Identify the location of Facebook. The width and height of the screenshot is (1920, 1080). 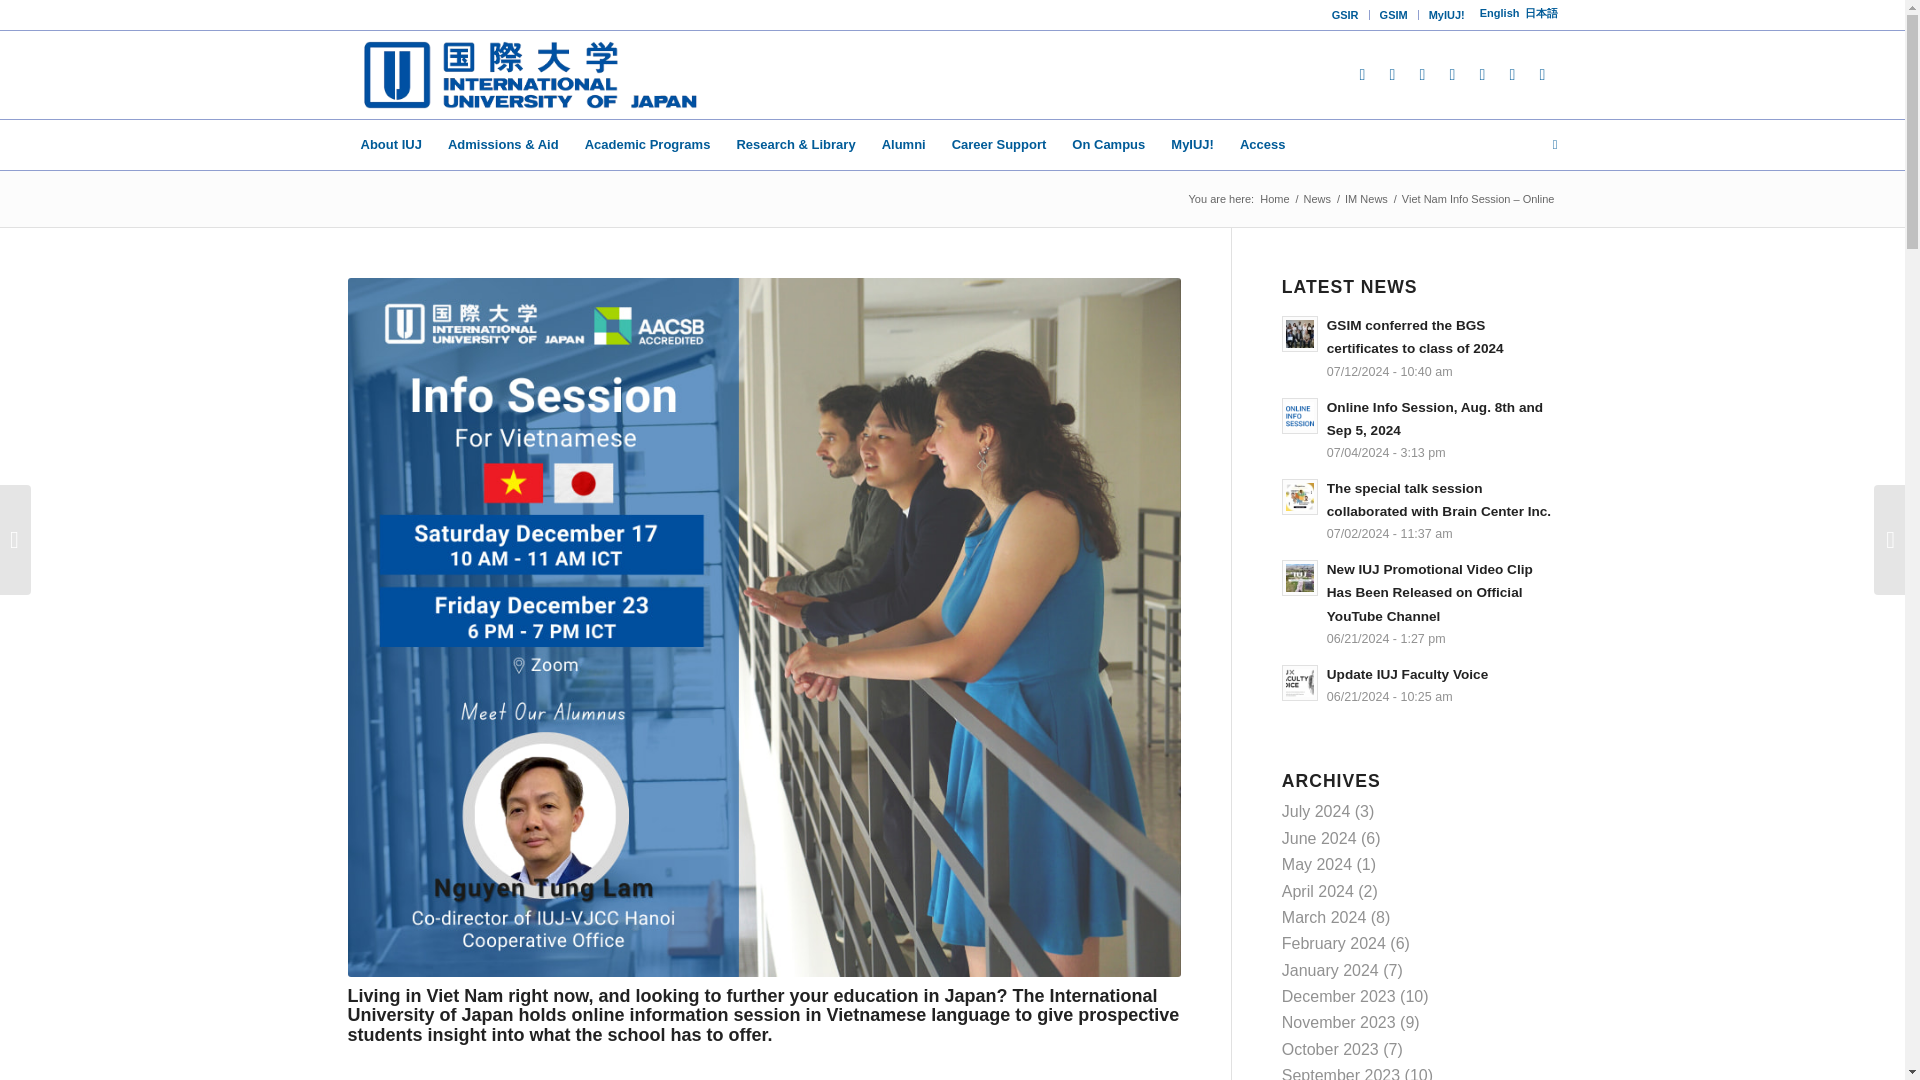
(1362, 74).